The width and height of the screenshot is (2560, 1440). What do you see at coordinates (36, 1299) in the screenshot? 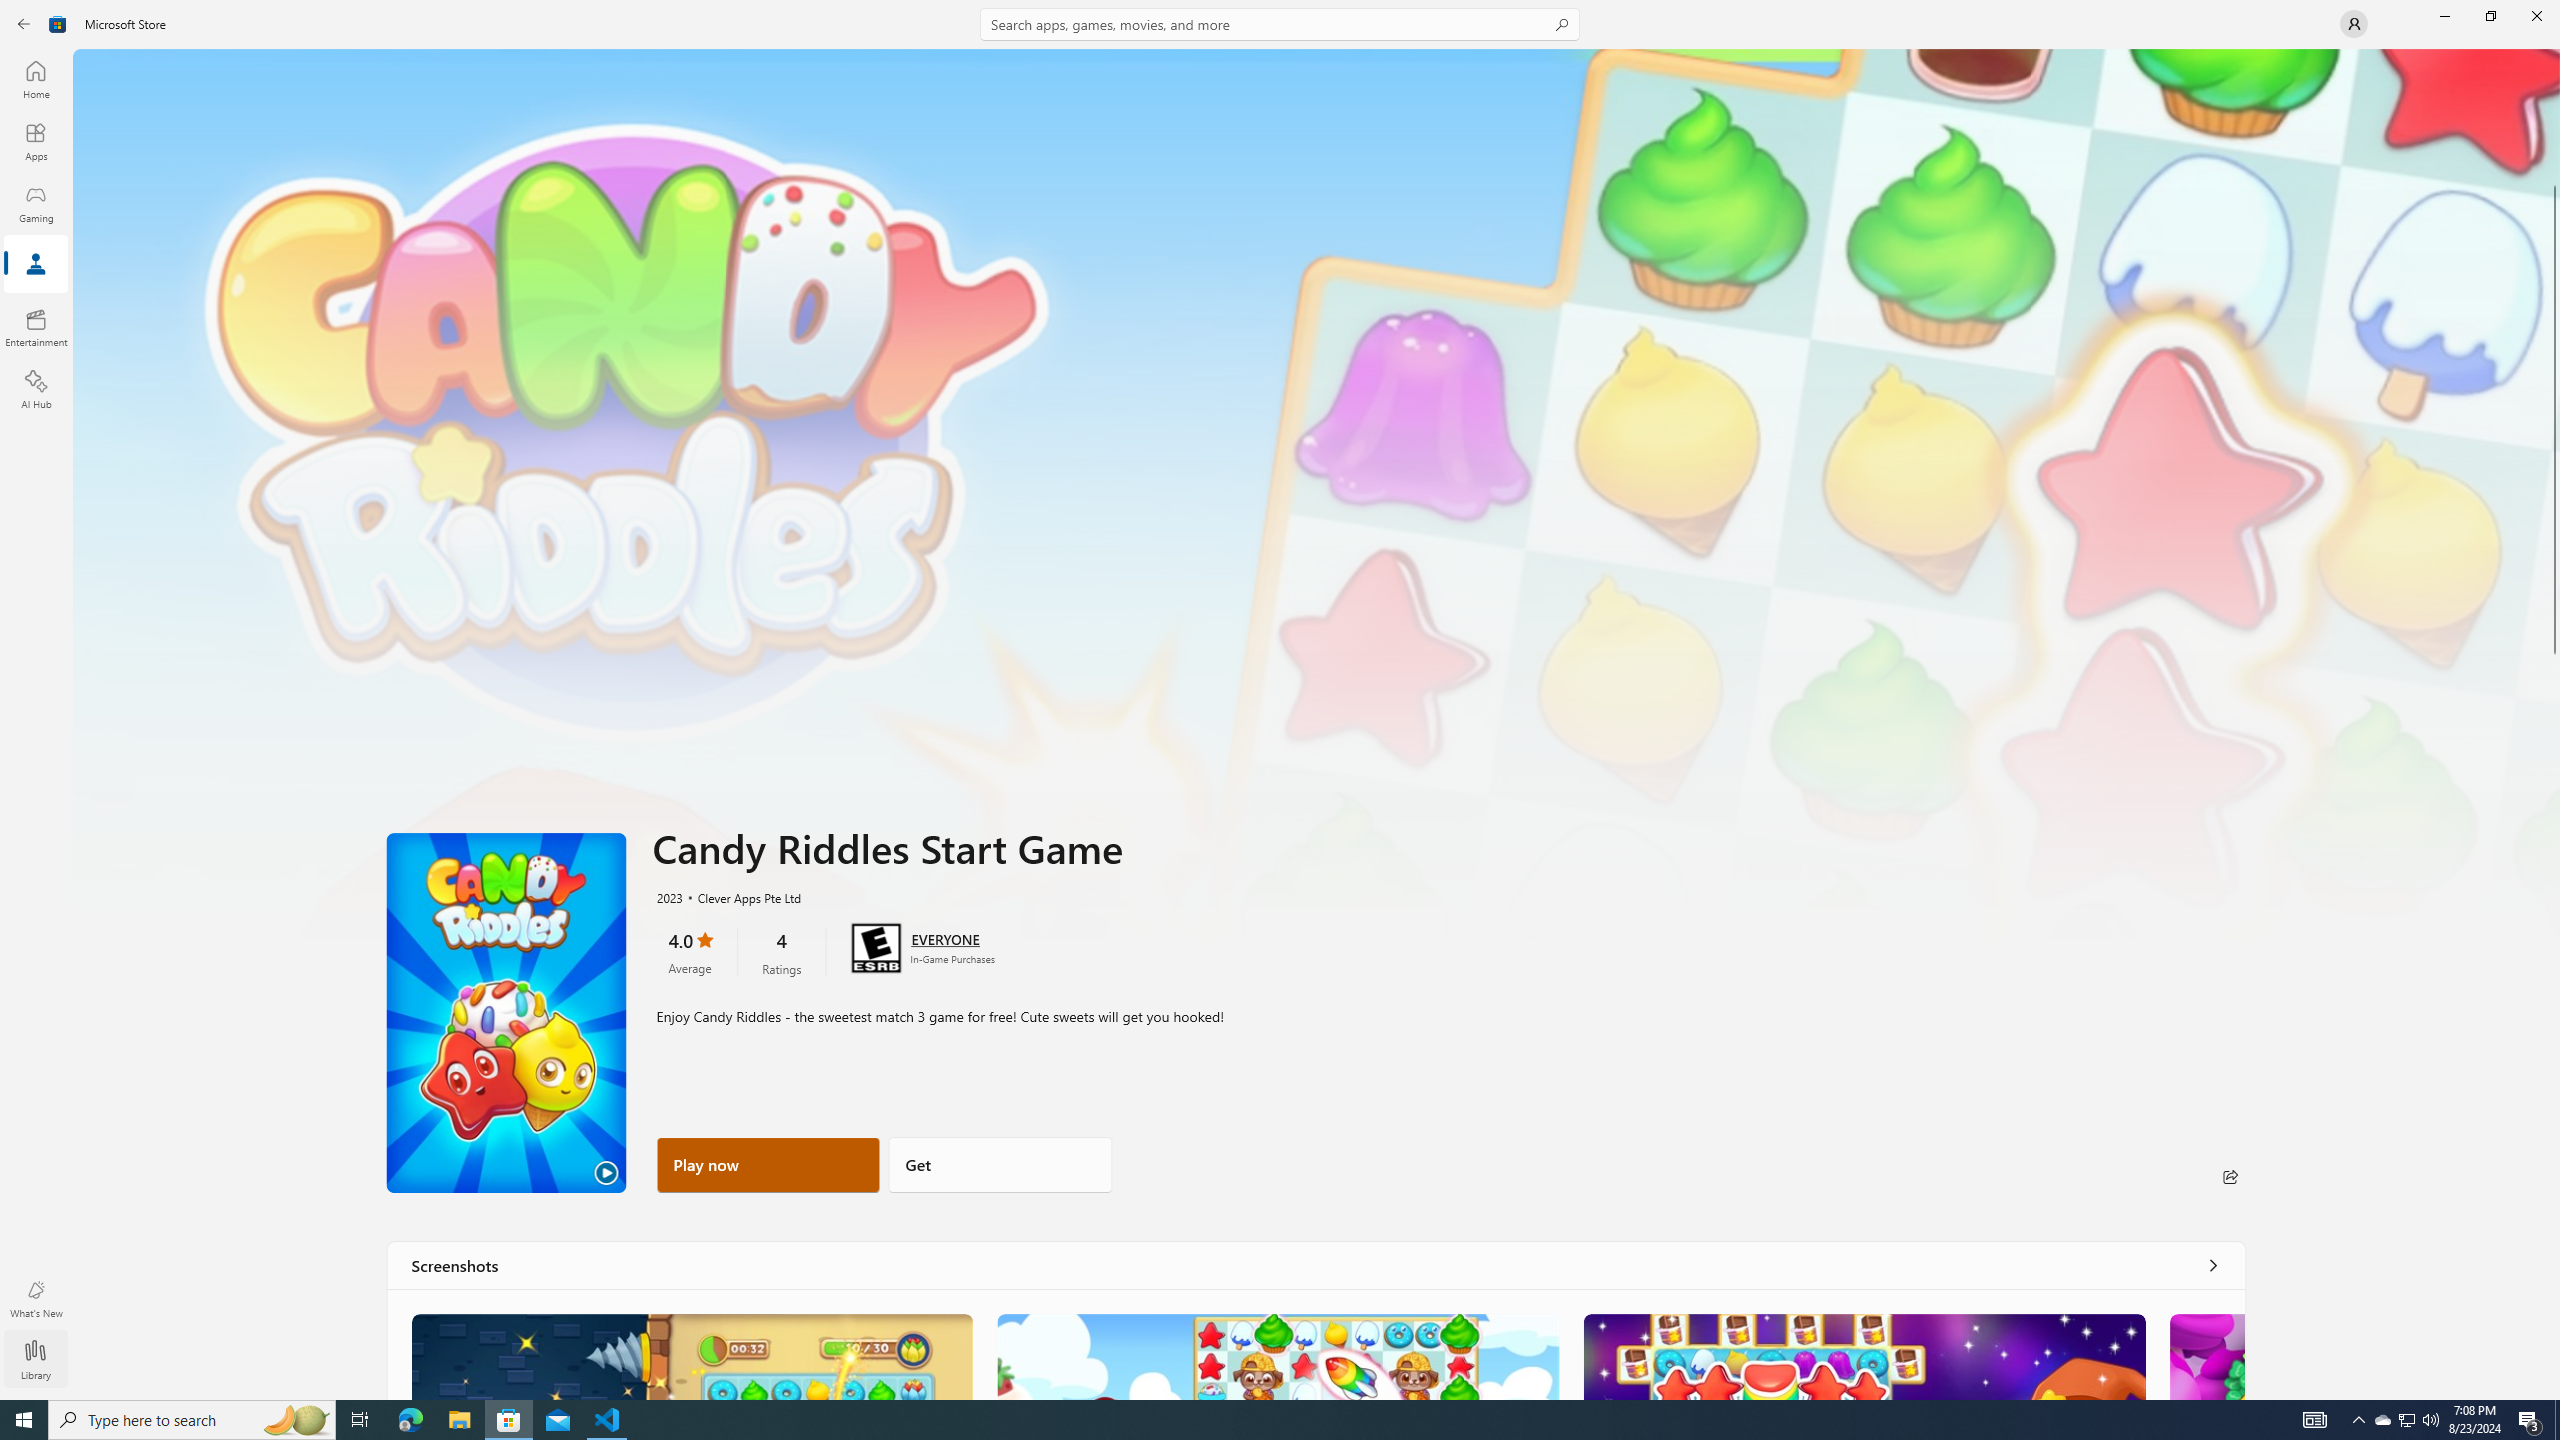
I see `What's New` at bounding box center [36, 1299].